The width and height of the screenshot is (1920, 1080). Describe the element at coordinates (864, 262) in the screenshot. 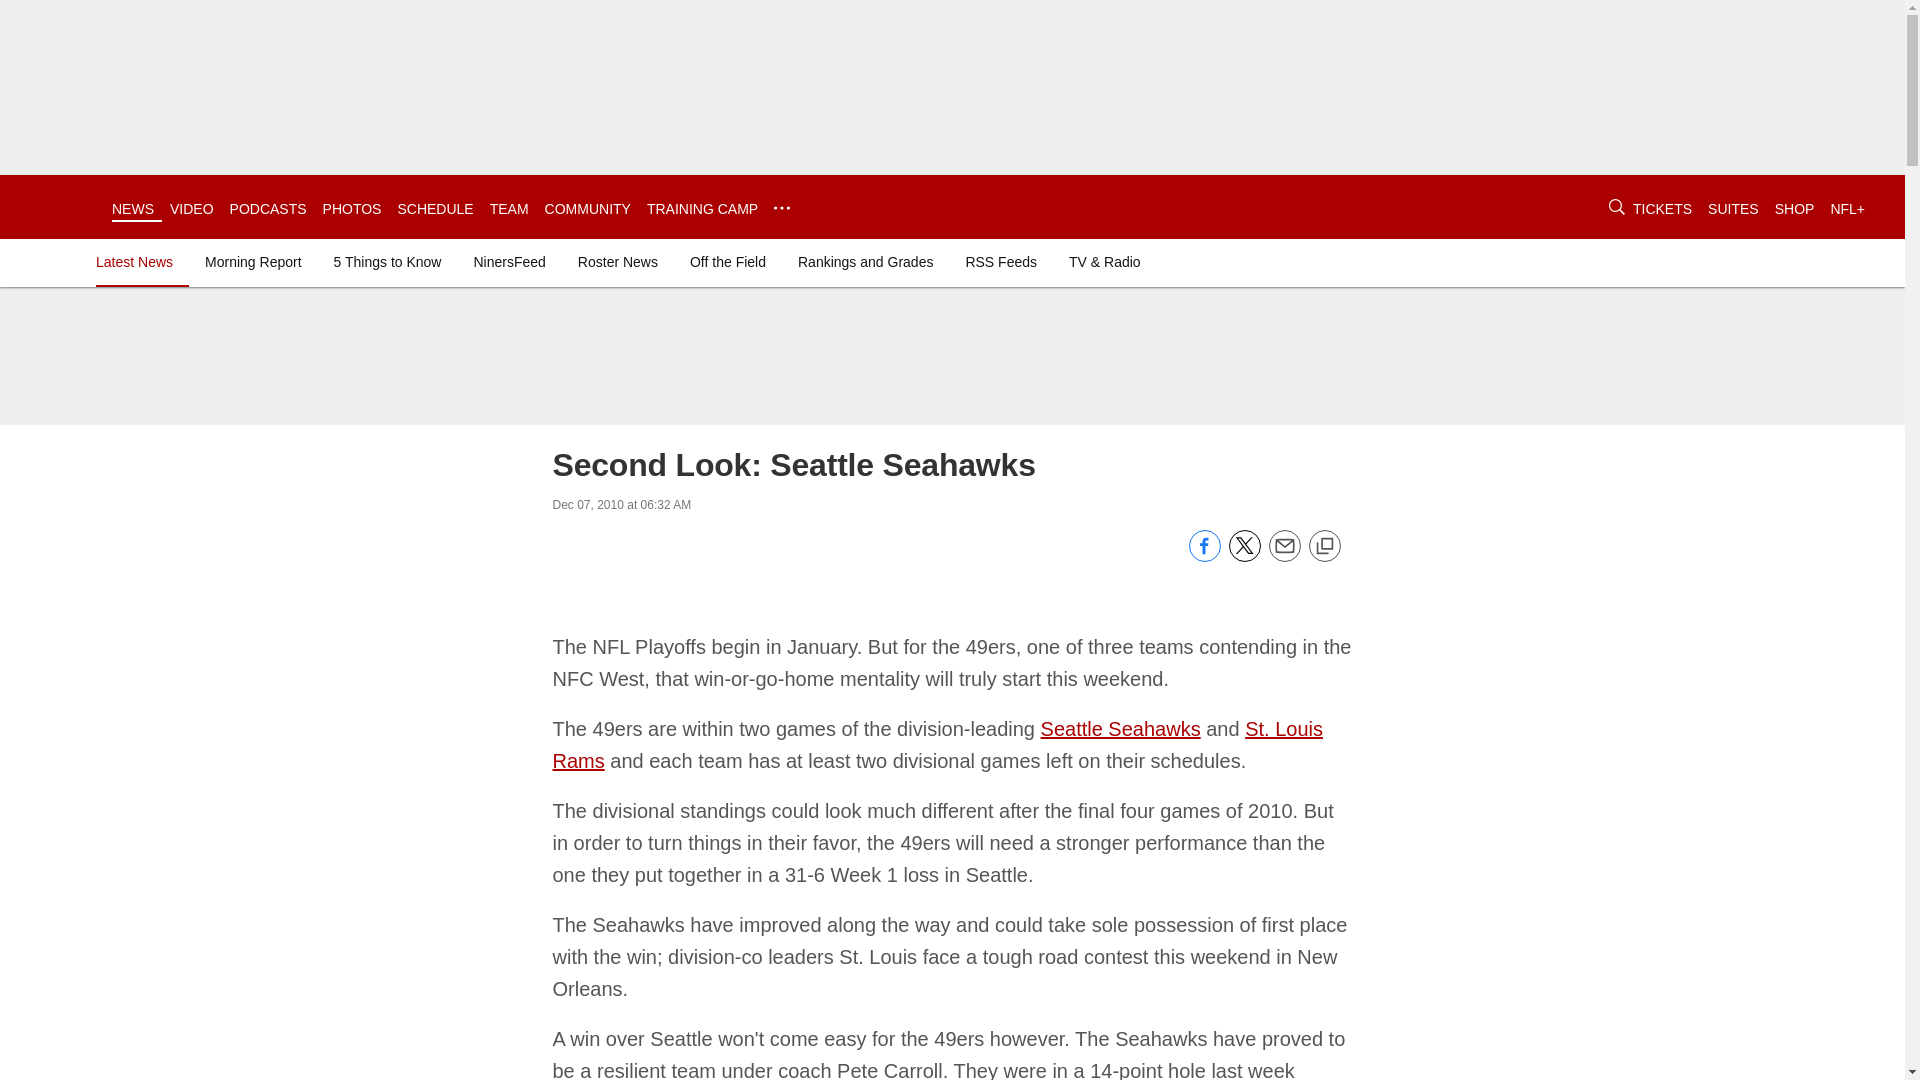

I see `Rankings and Grades` at that location.